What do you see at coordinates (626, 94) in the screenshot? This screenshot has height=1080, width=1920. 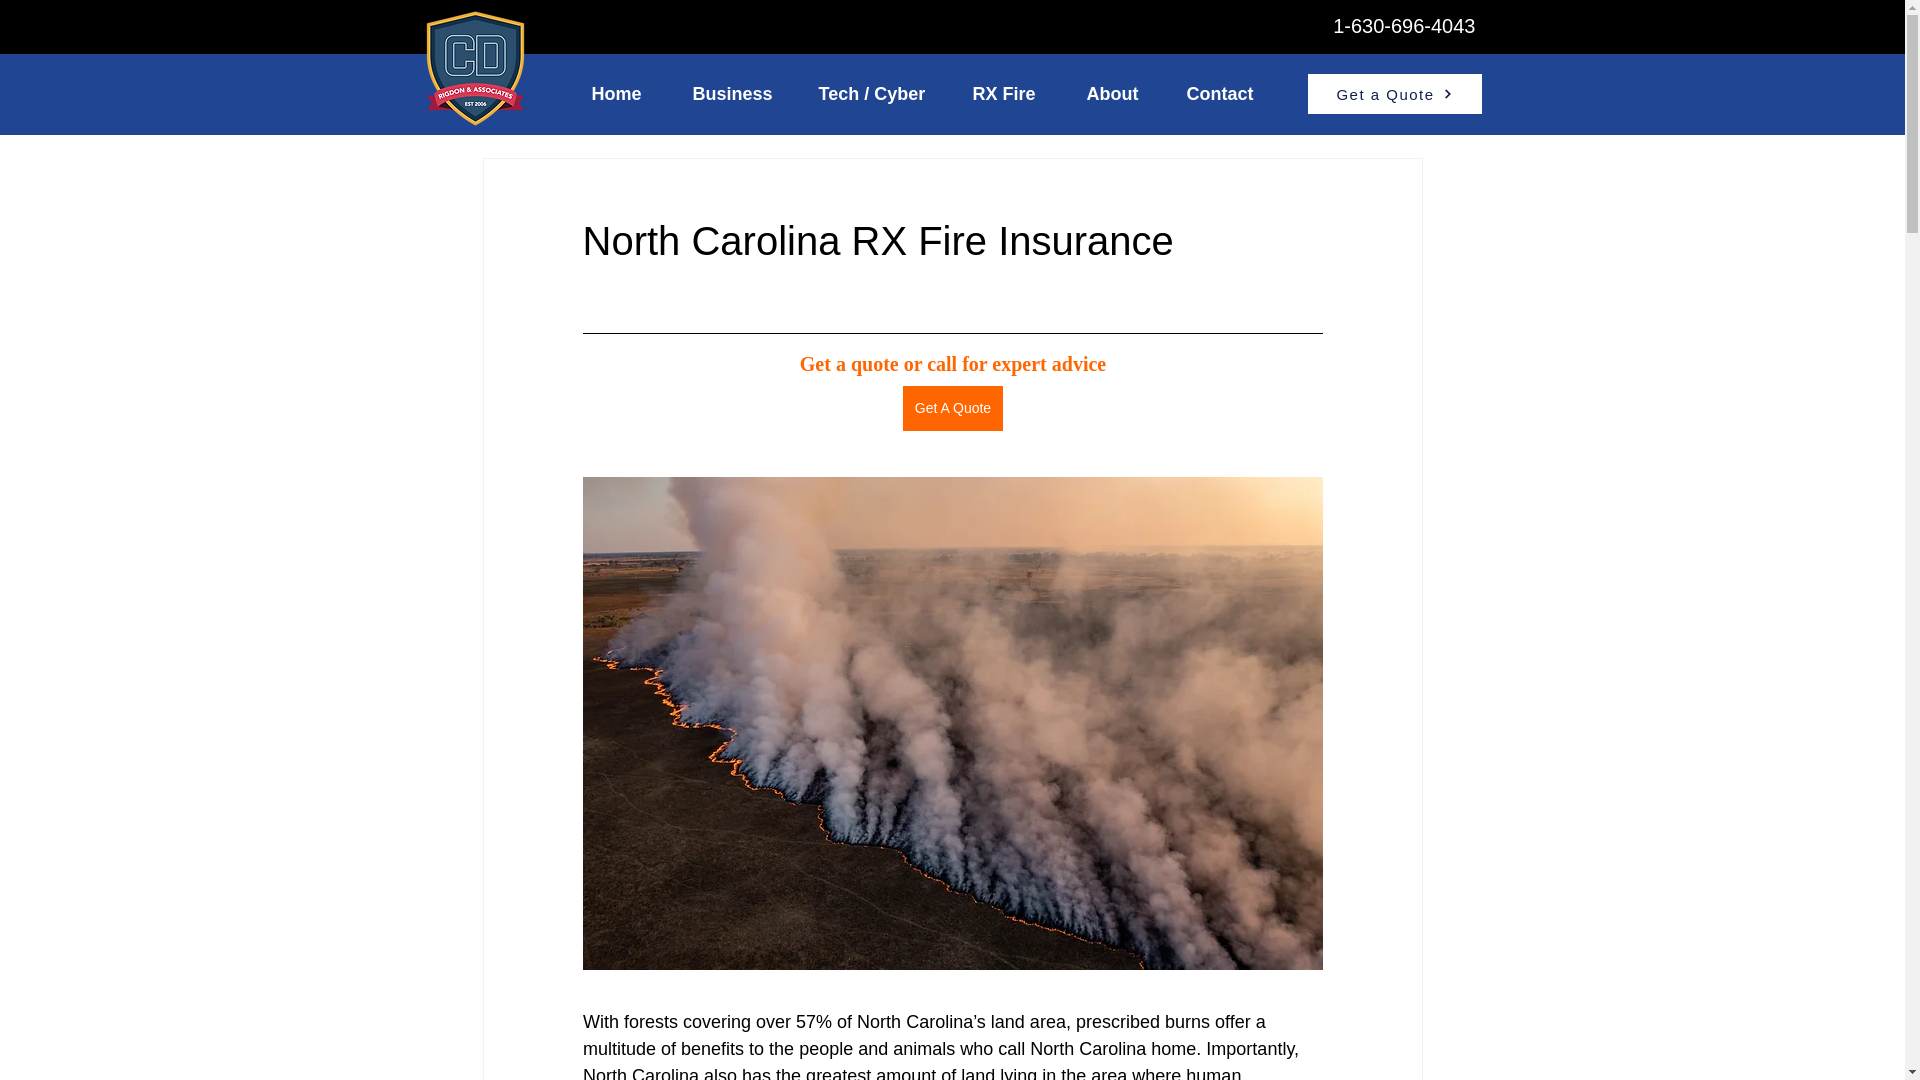 I see `Home` at bounding box center [626, 94].